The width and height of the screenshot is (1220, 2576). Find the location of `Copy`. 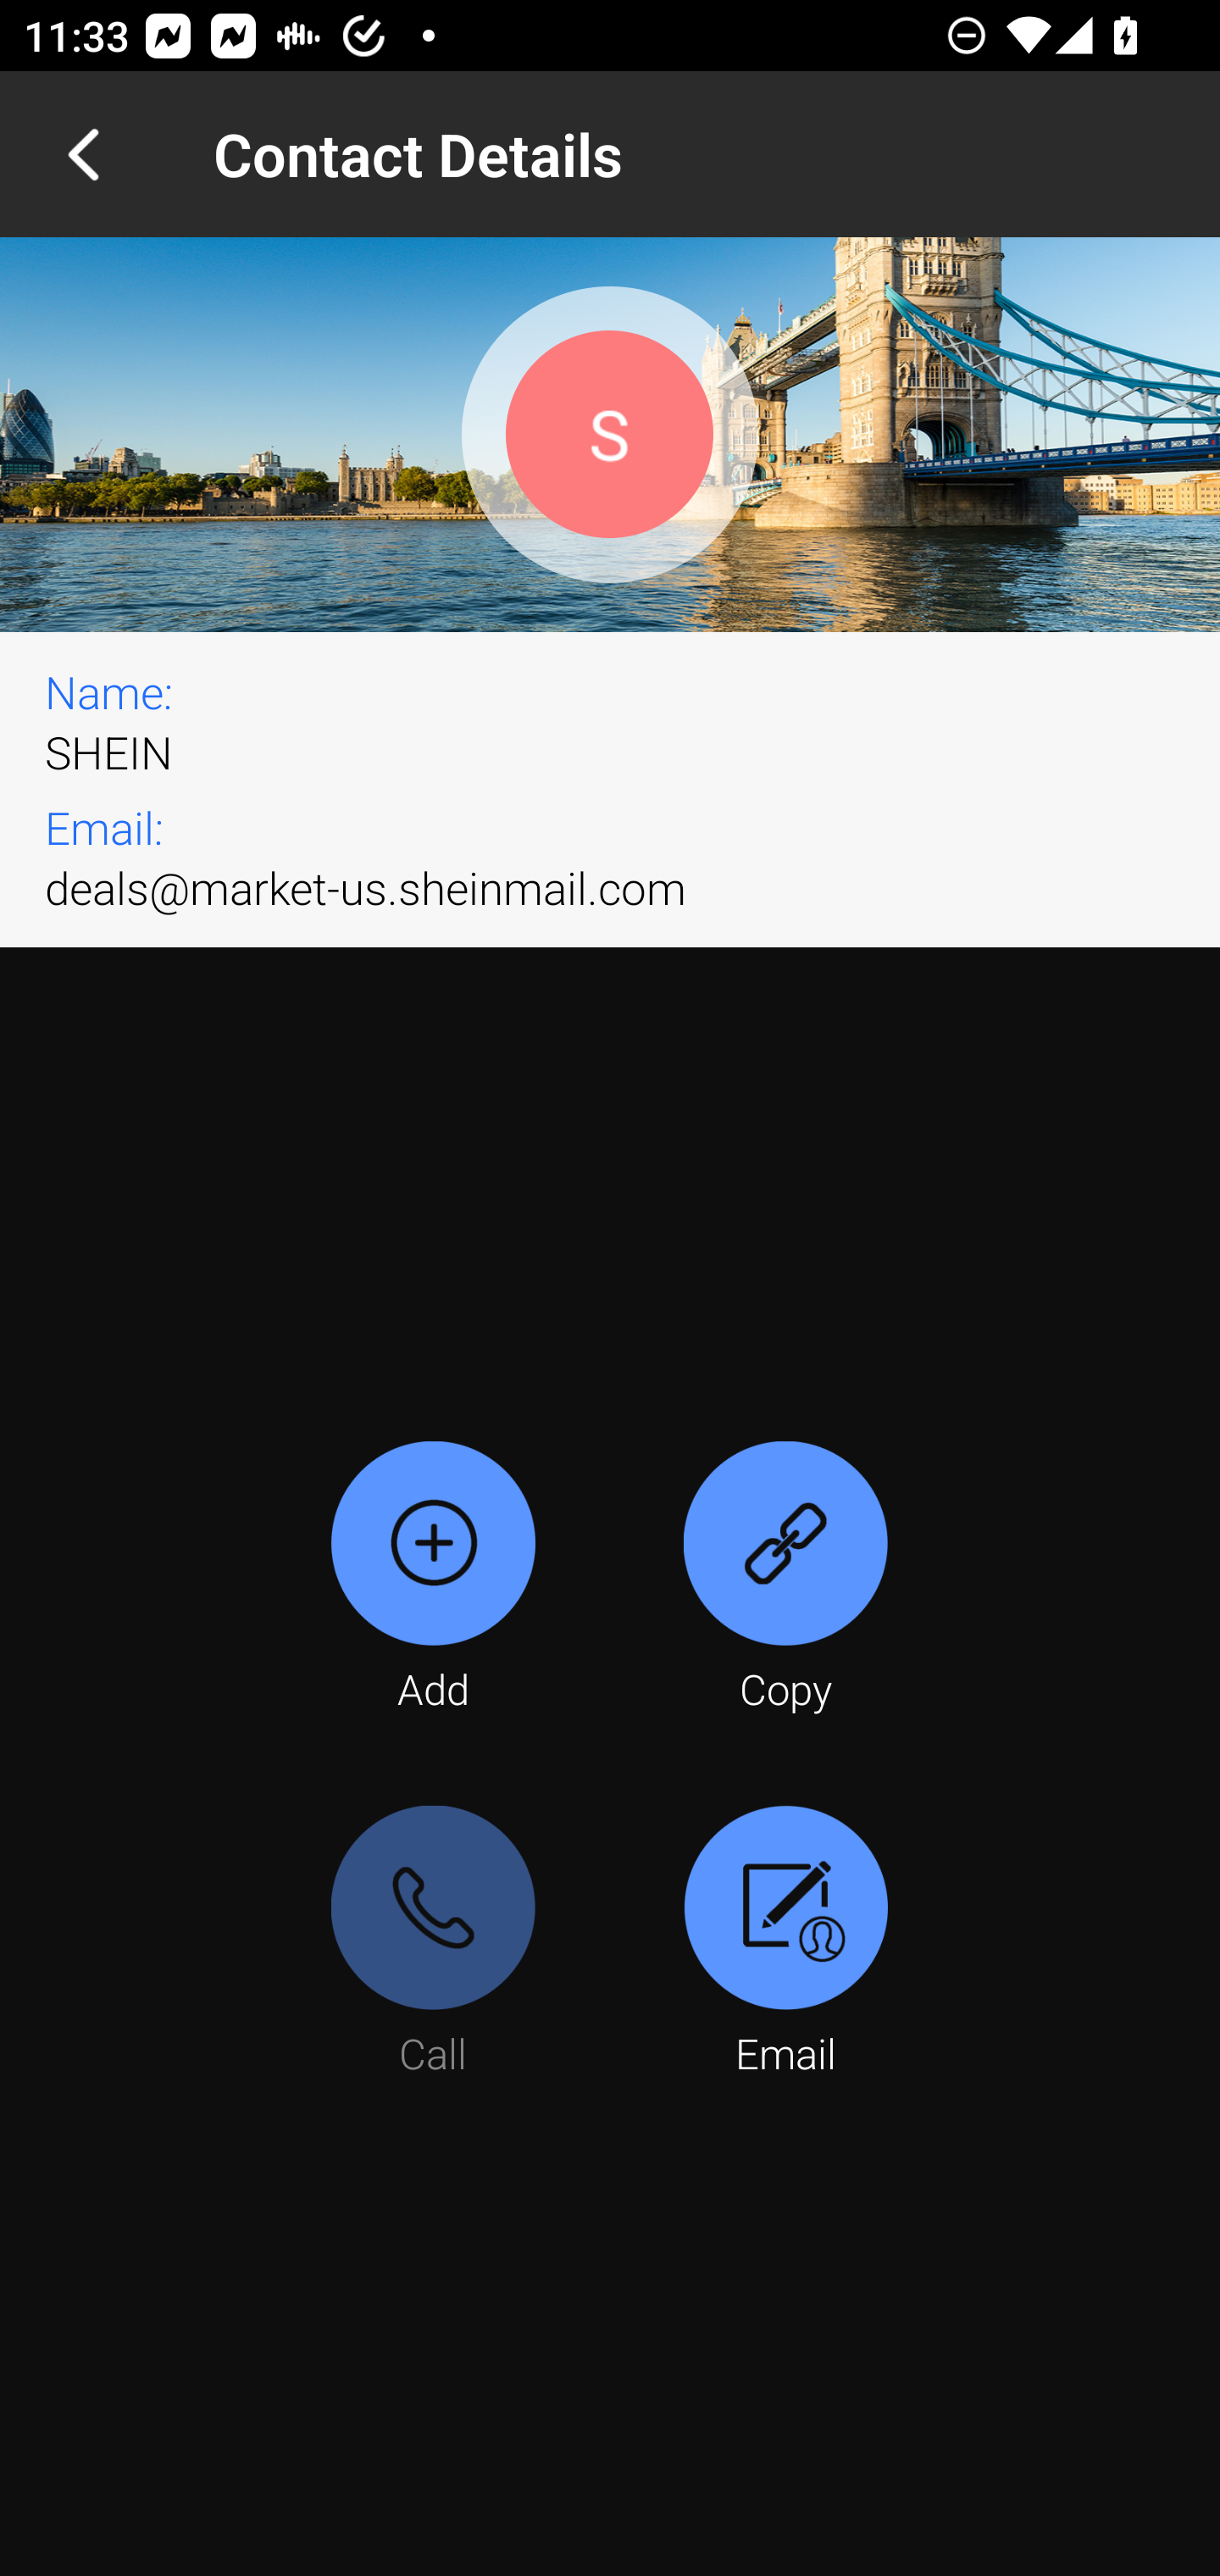

Copy is located at coordinates (785, 1579).